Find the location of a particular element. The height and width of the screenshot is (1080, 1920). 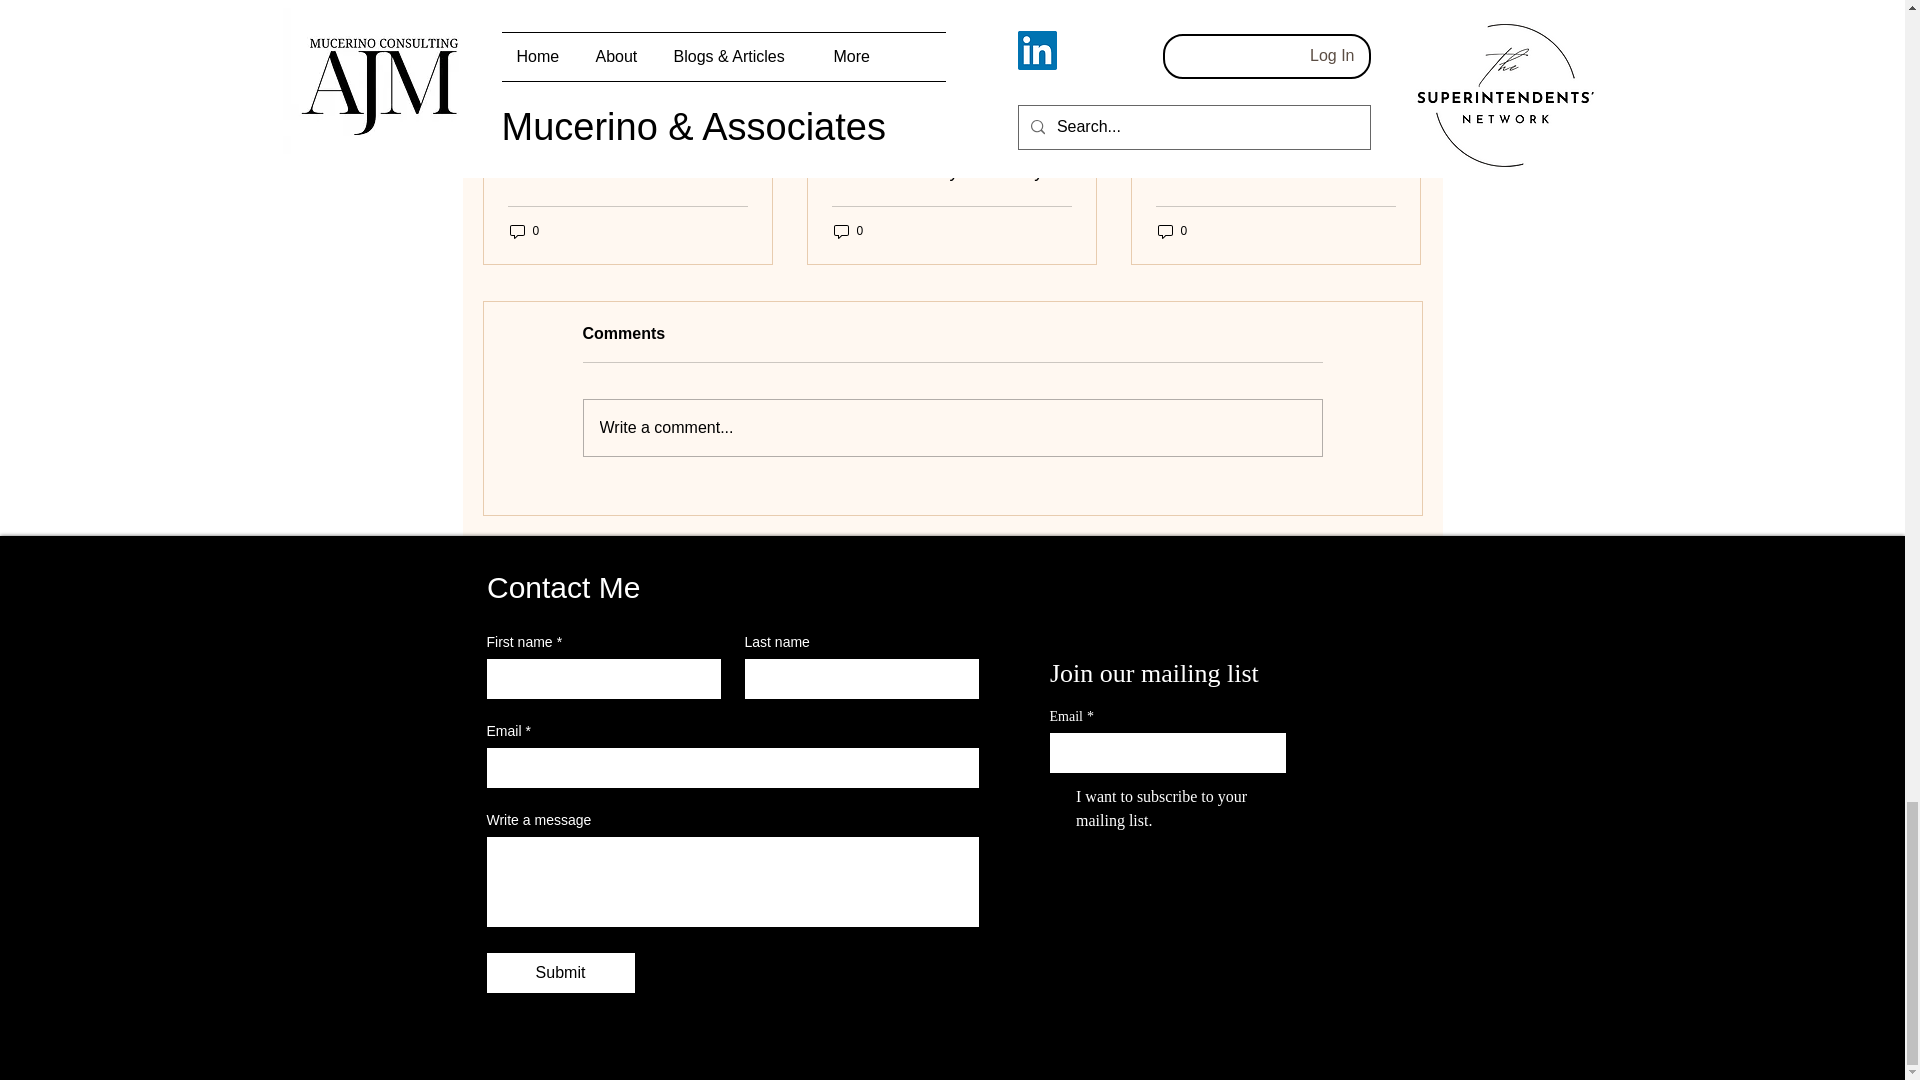

ROLE CONFLICT AND STUDENT SUCCESS is located at coordinates (628, 161).